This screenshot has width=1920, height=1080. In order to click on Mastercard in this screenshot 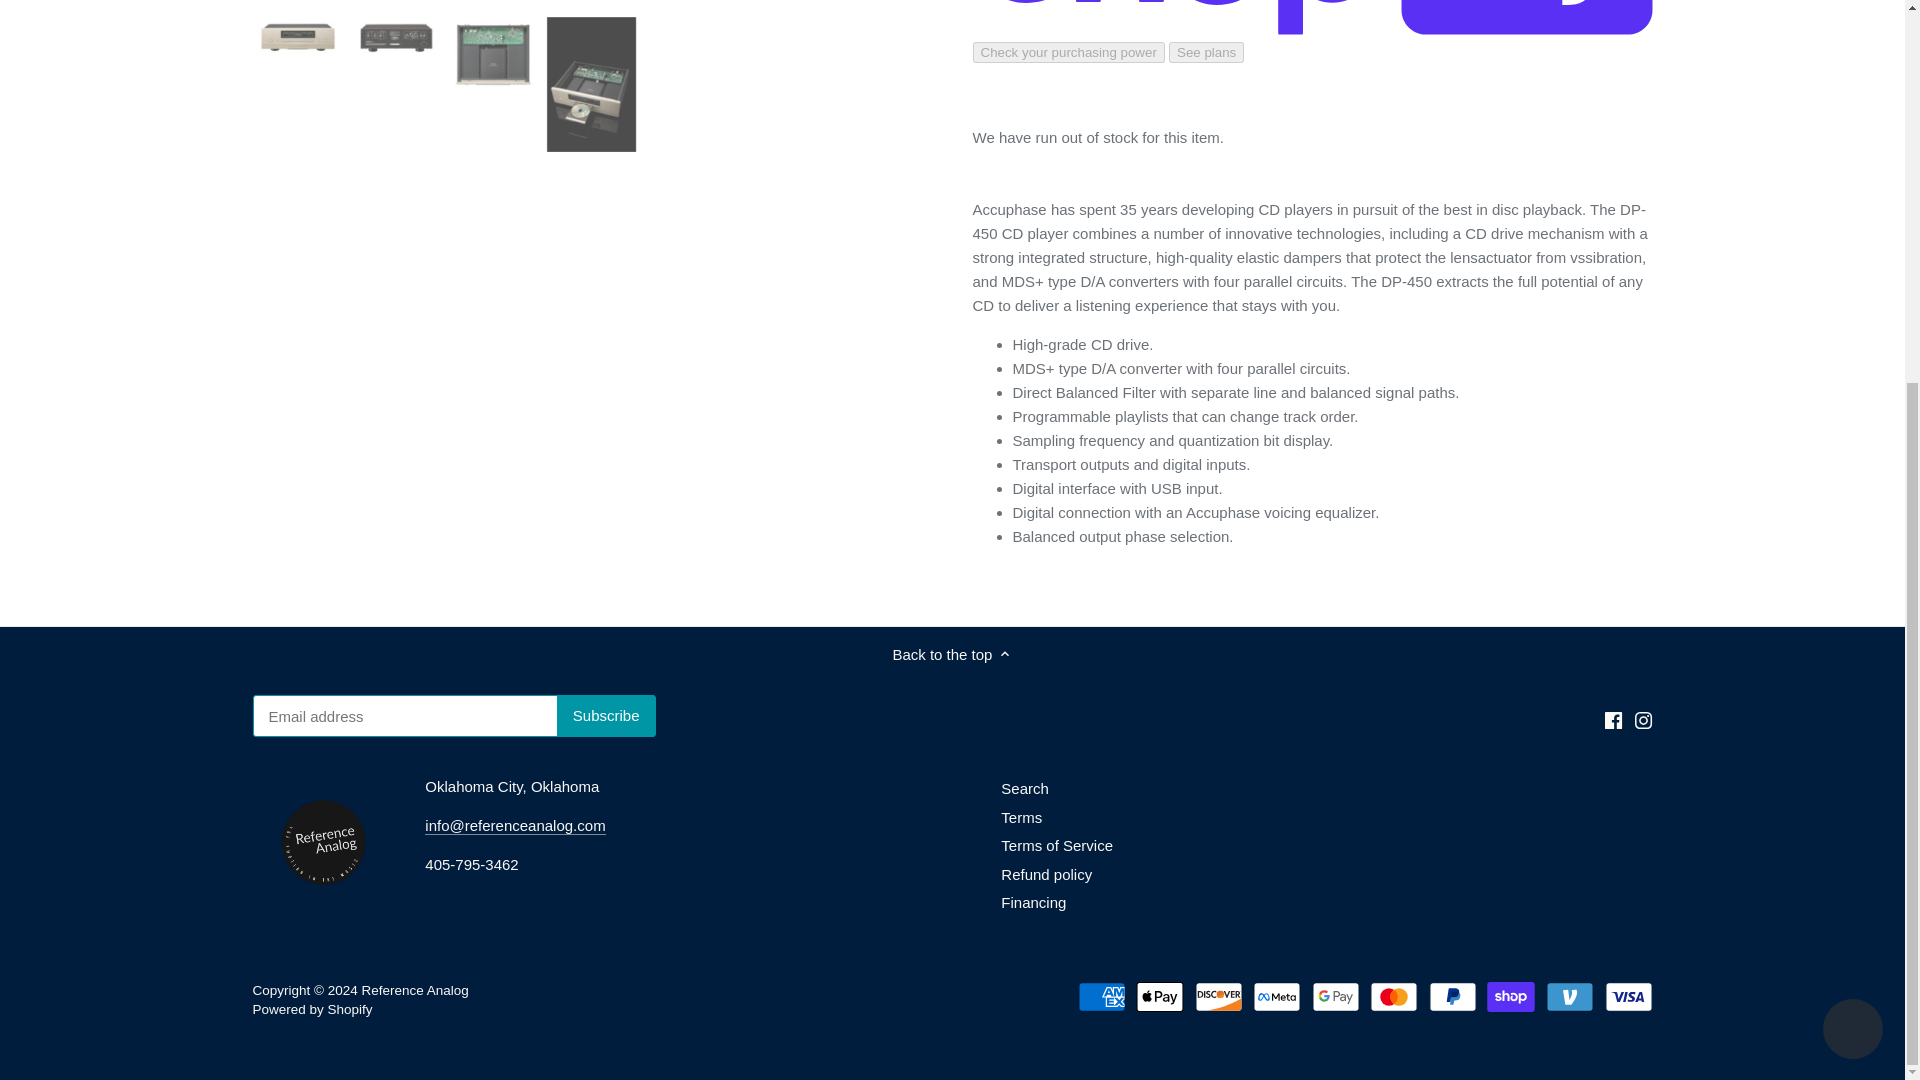, I will do `click(1394, 996)`.